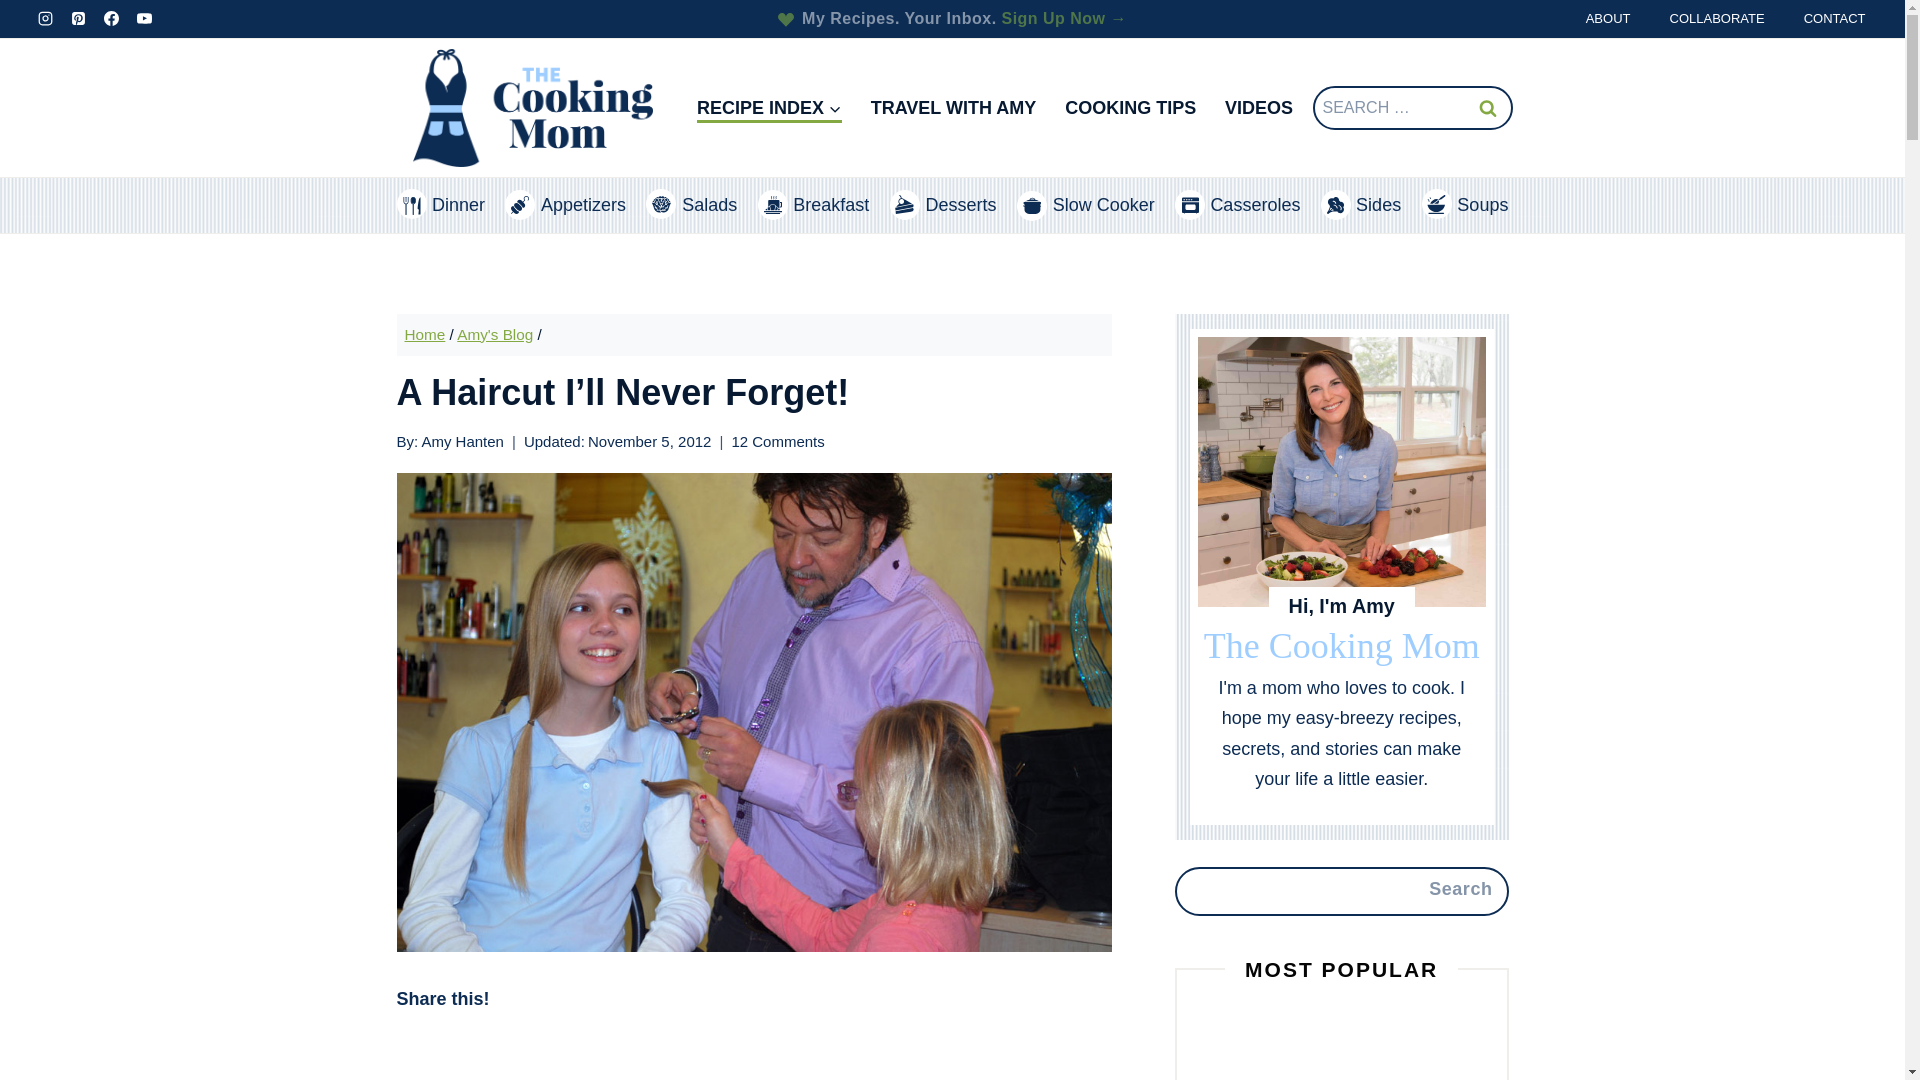  What do you see at coordinates (814, 206) in the screenshot?
I see `Breakfast` at bounding box center [814, 206].